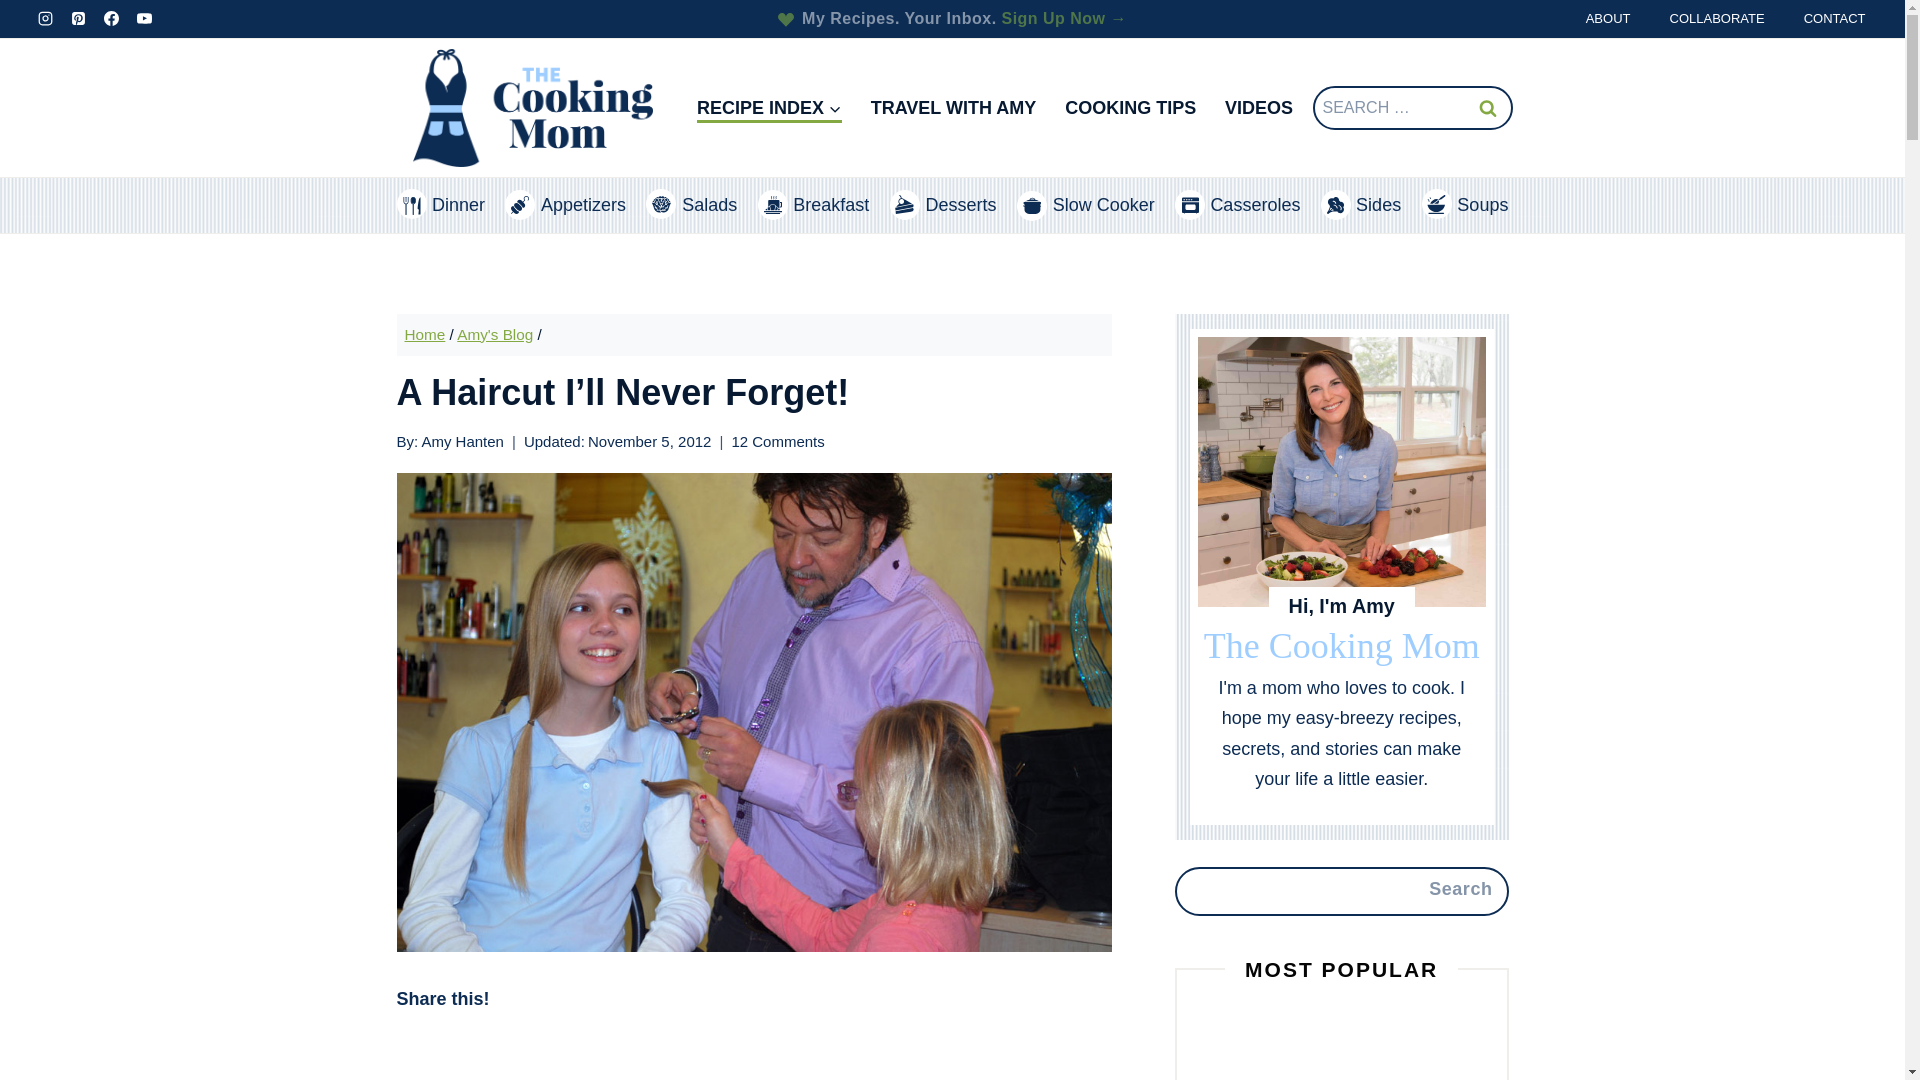  What do you see at coordinates (814, 206) in the screenshot?
I see `Breakfast` at bounding box center [814, 206].